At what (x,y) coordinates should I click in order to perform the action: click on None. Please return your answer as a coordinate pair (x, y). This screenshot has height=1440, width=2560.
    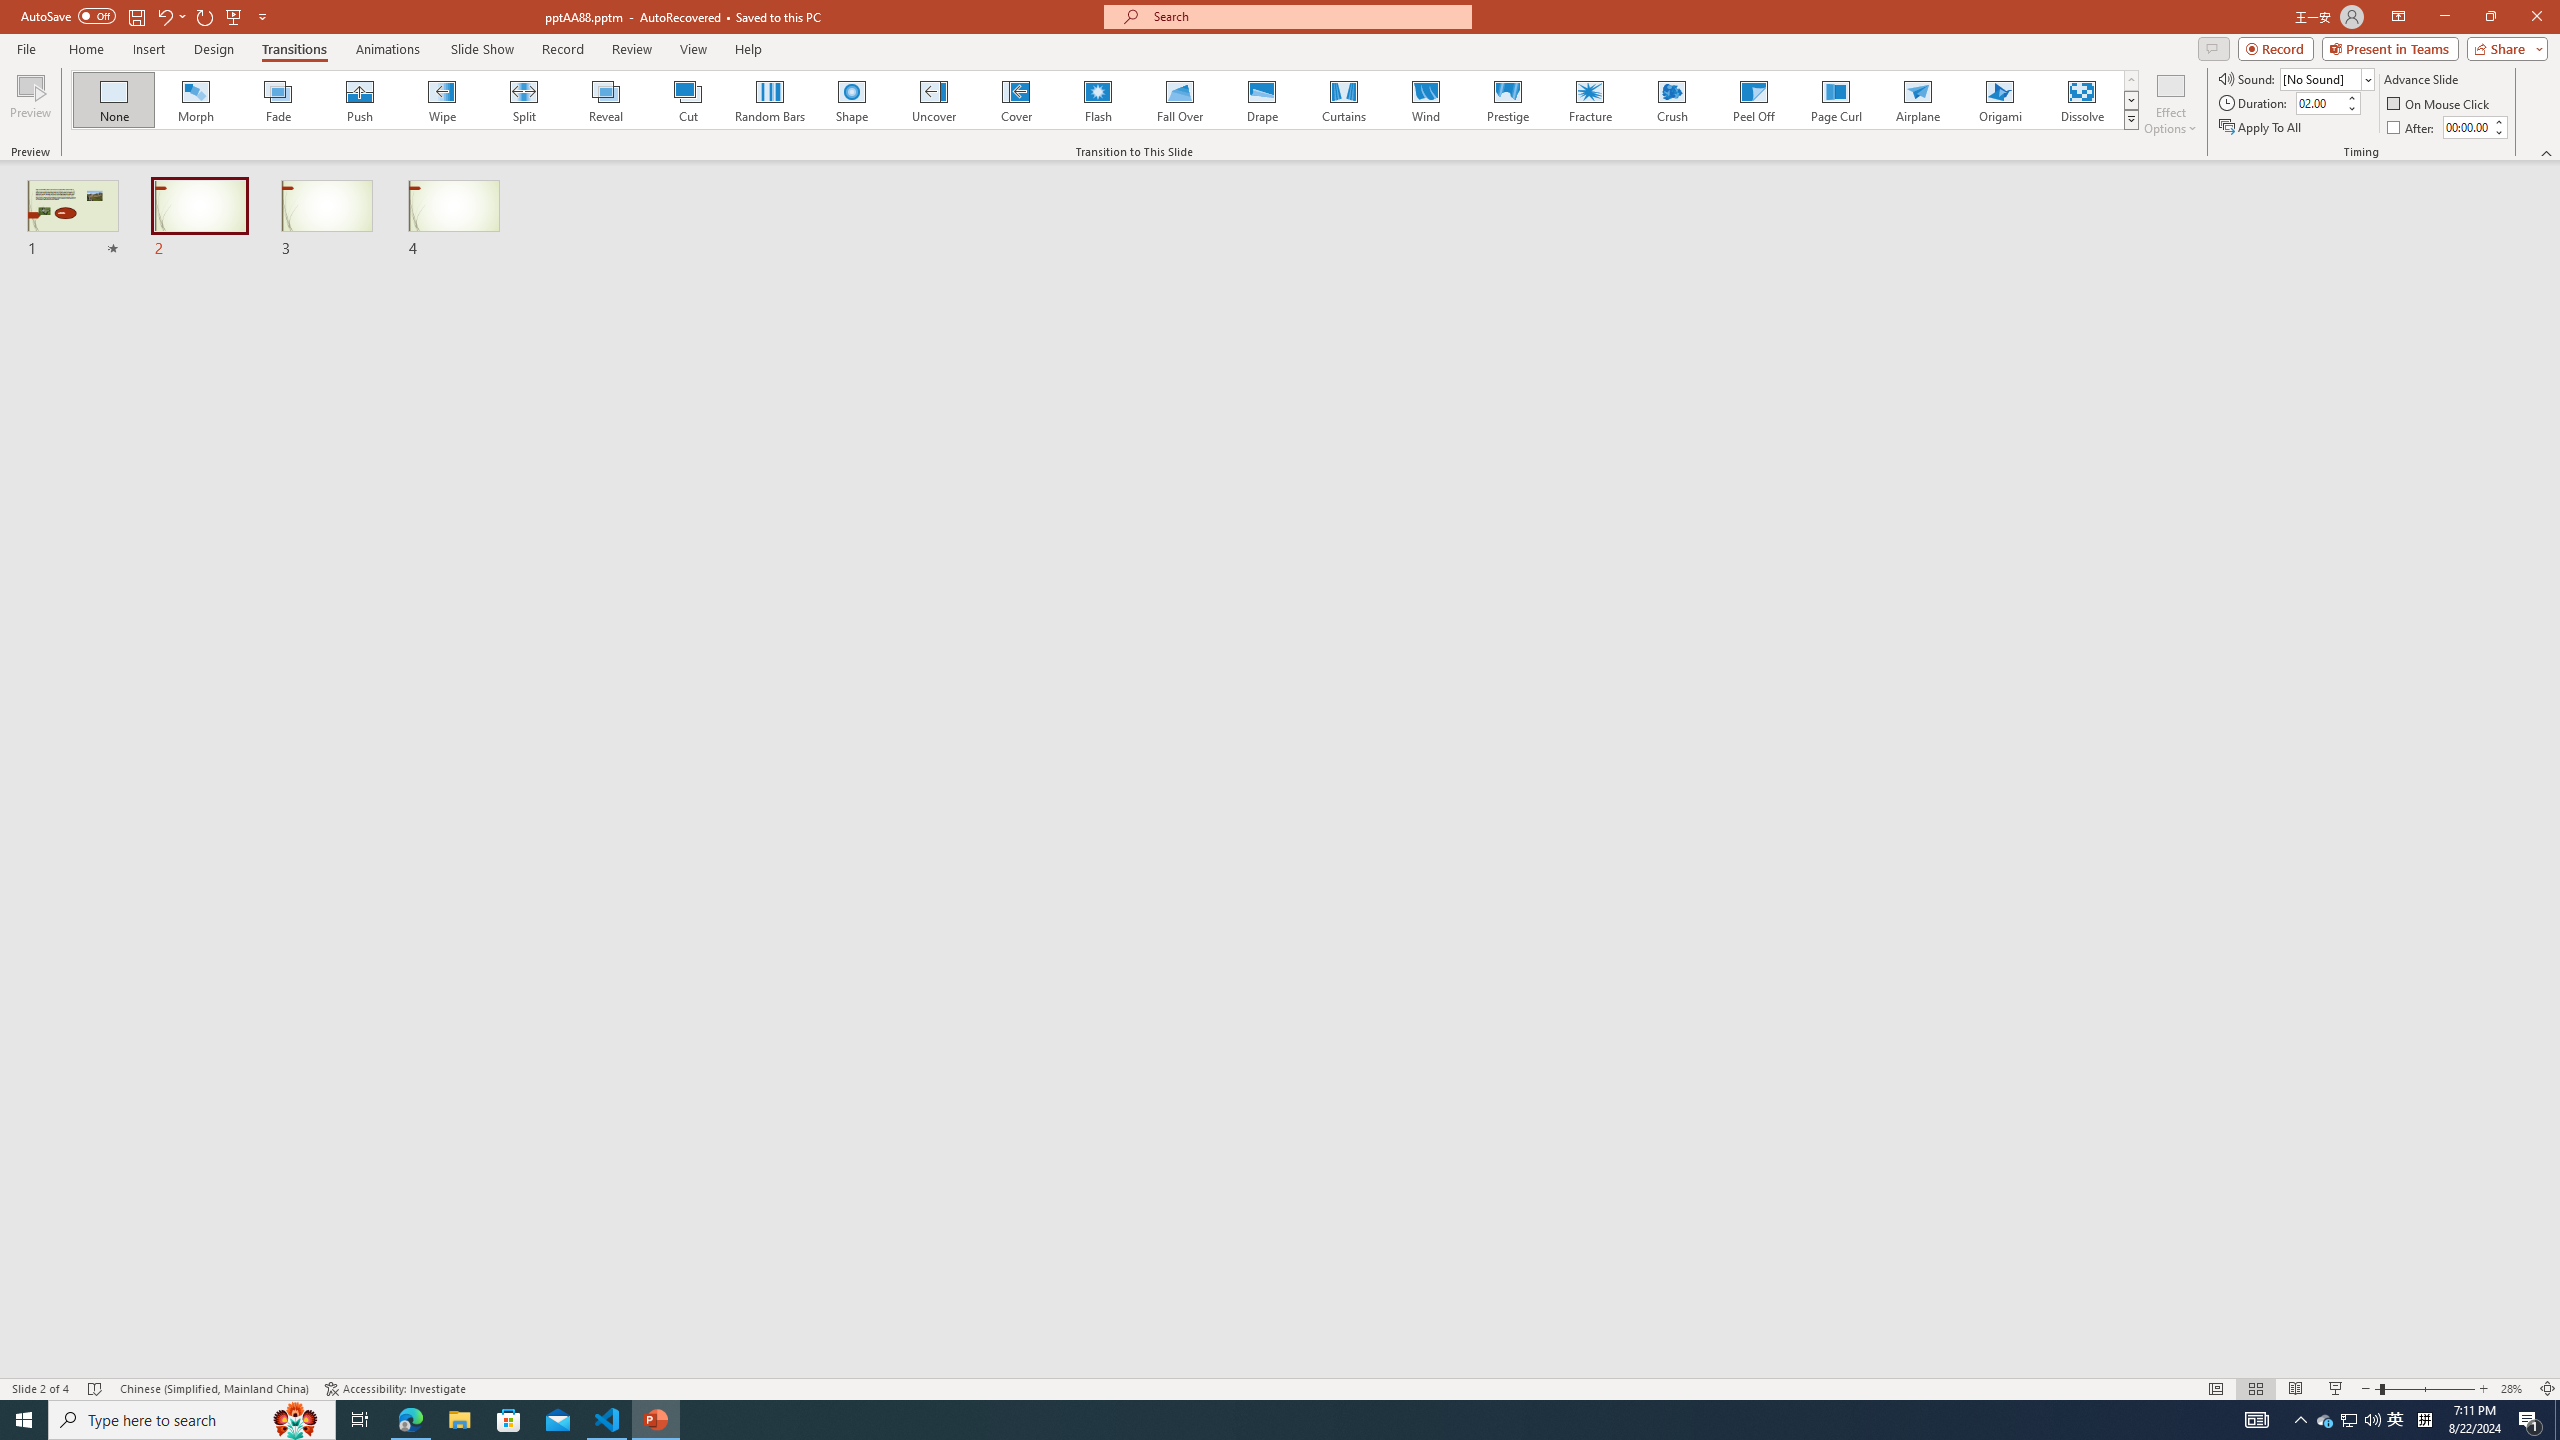
    Looking at the image, I should click on (115, 100).